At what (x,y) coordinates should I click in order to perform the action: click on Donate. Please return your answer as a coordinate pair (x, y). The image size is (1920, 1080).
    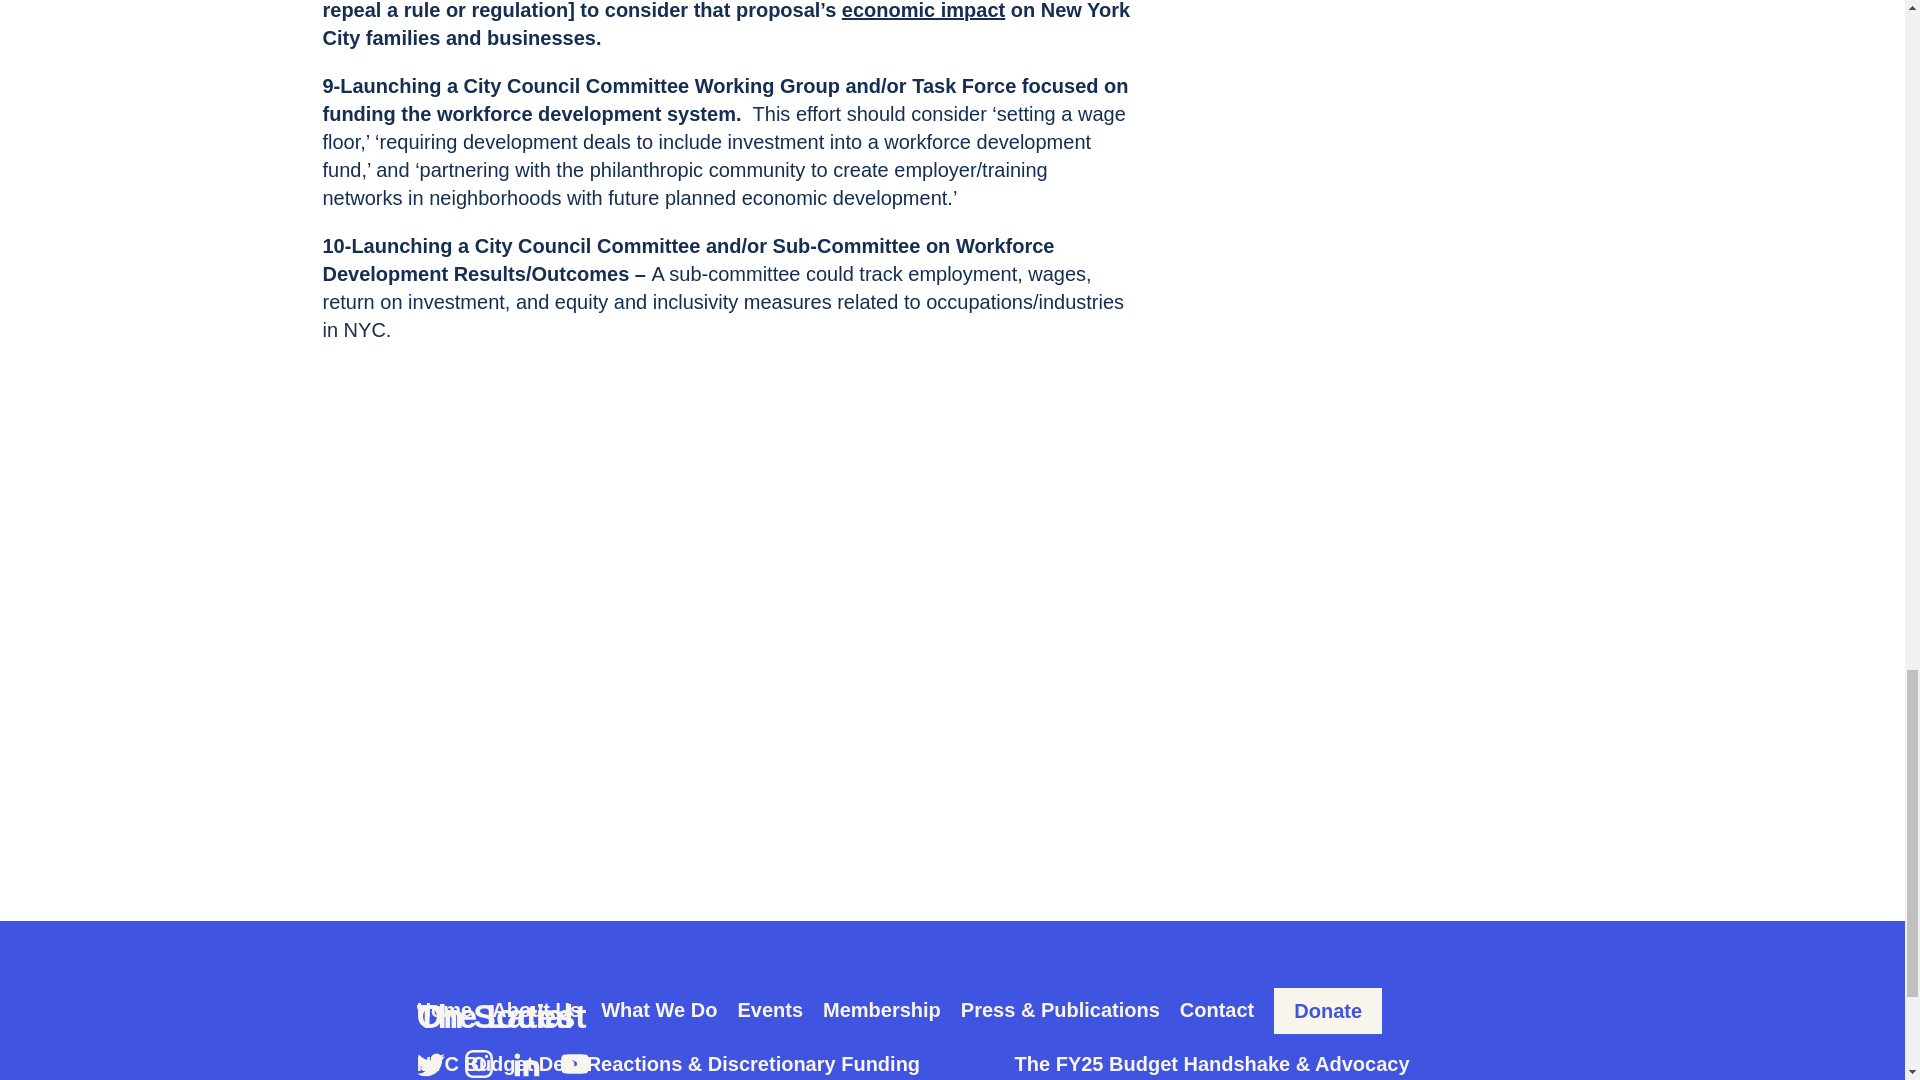
    Looking at the image, I should click on (1328, 1010).